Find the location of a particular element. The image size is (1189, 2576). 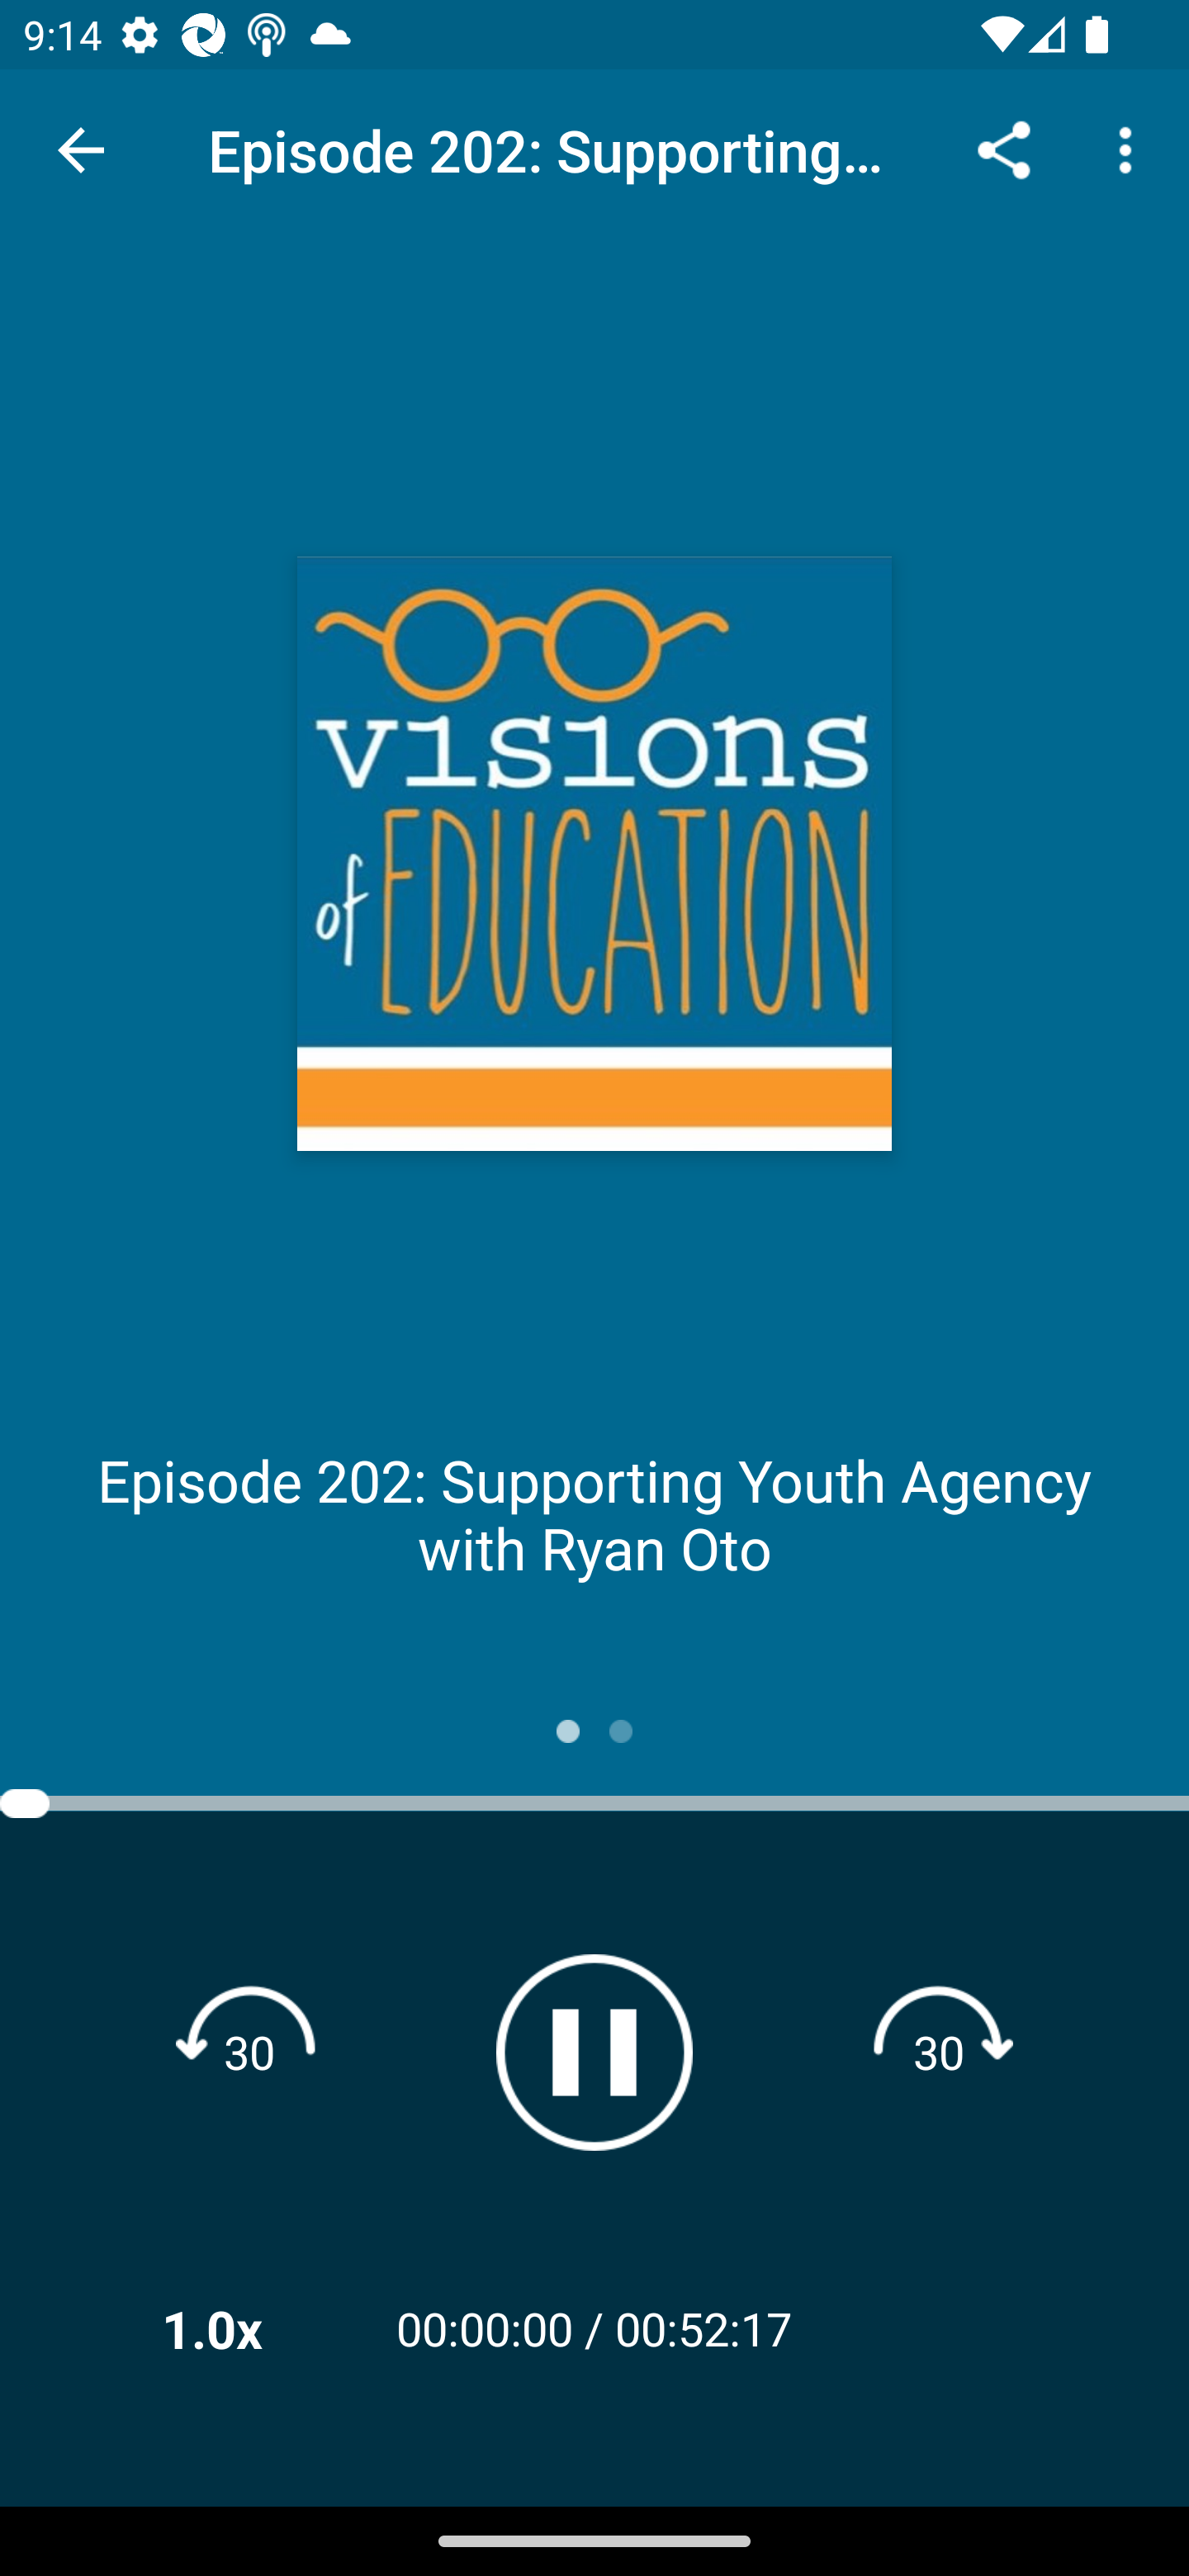

Rewind is located at coordinates (249, 2051).